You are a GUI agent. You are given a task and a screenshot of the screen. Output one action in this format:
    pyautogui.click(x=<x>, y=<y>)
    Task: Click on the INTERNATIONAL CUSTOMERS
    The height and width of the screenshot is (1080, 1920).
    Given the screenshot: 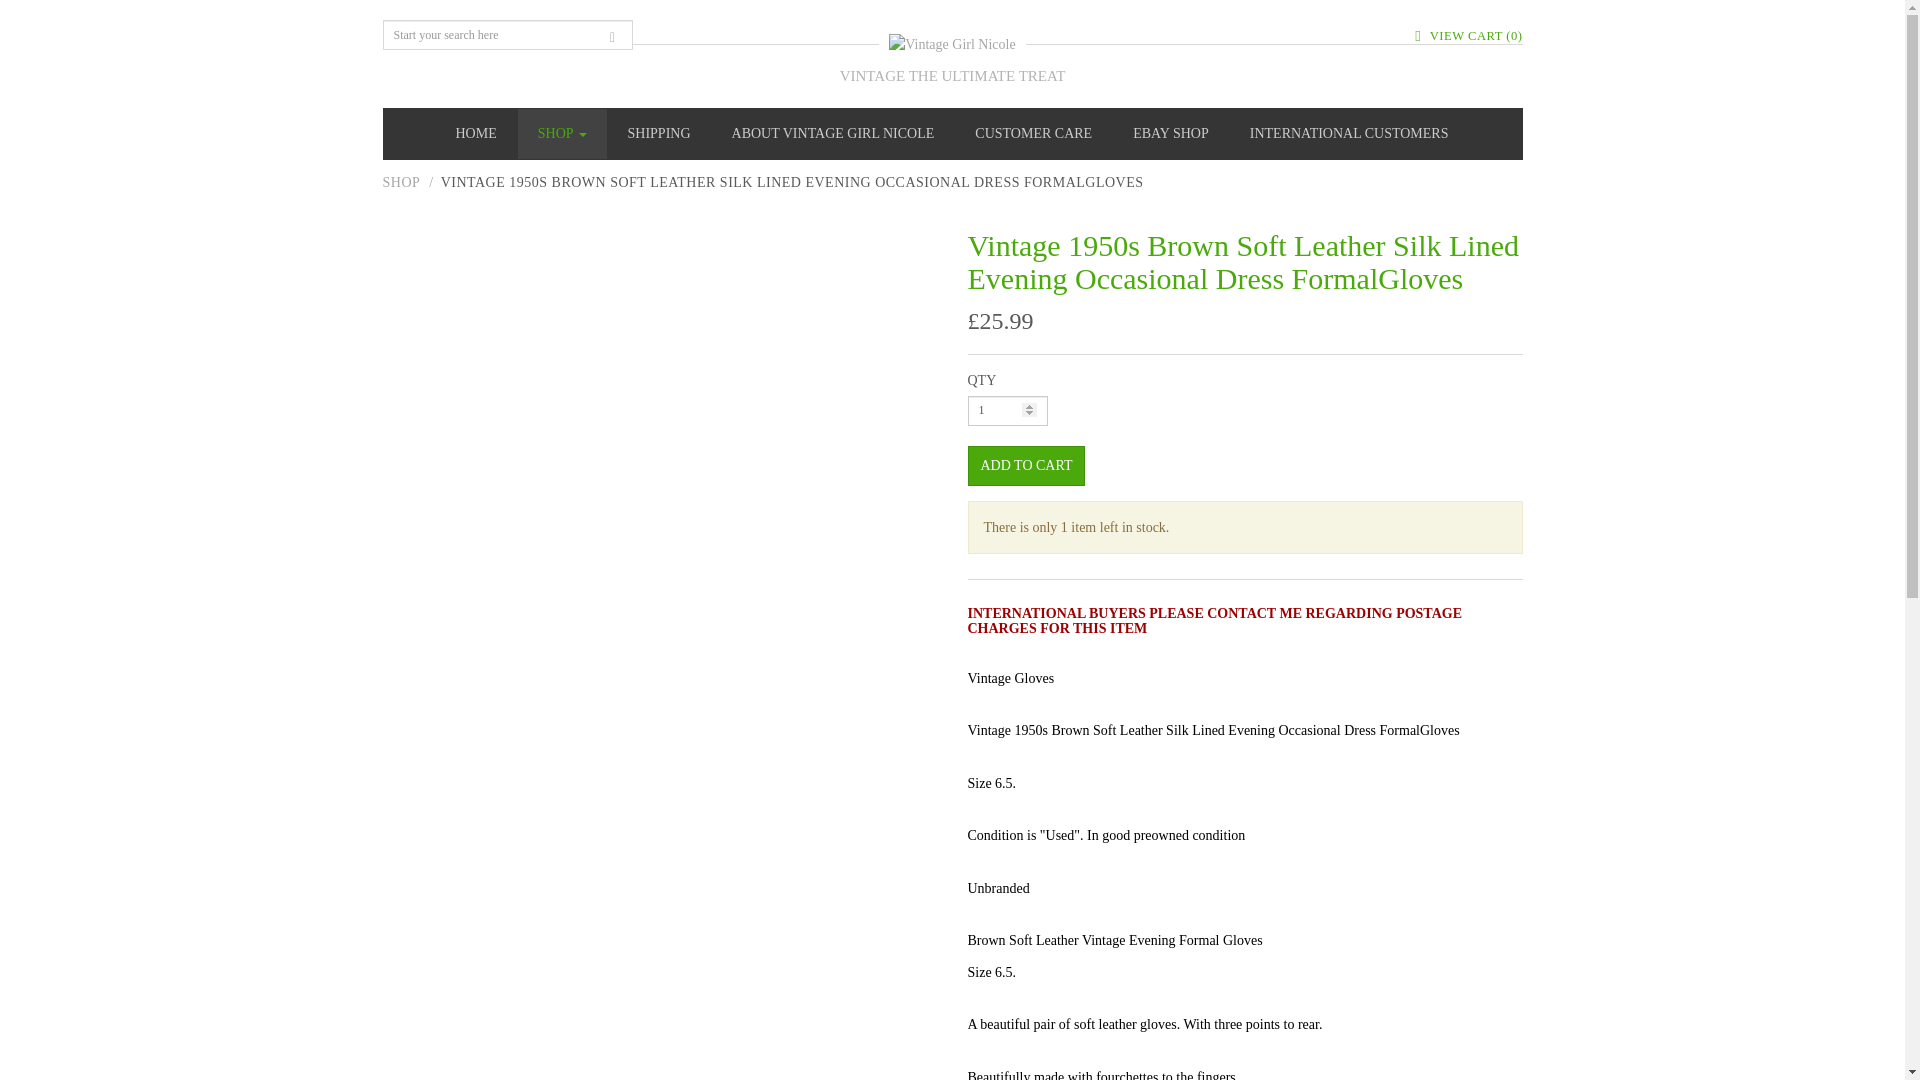 What is the action you would take?
    pyautogui.click(x=1349, y=134)
    